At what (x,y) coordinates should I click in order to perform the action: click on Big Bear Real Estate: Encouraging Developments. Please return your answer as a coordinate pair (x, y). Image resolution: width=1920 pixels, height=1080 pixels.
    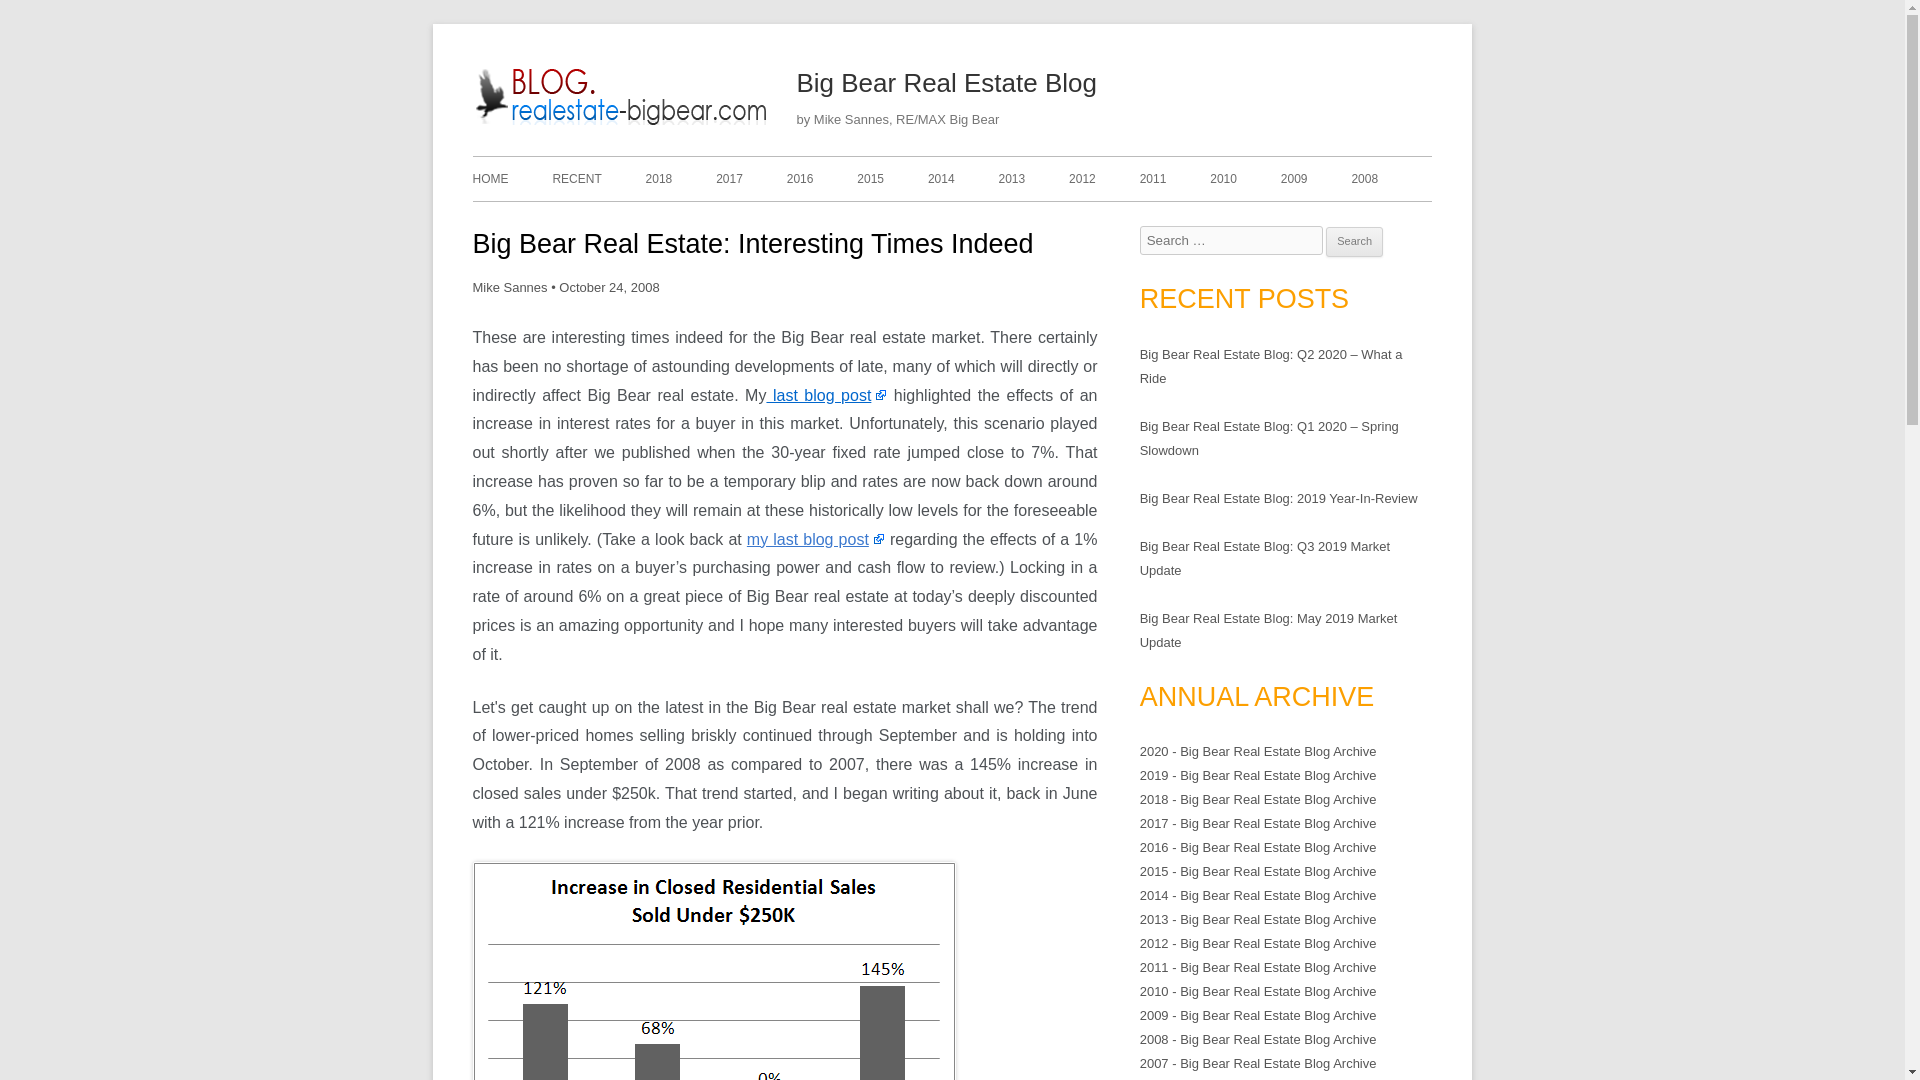
    Looking at the image, I should click on (816, 539).